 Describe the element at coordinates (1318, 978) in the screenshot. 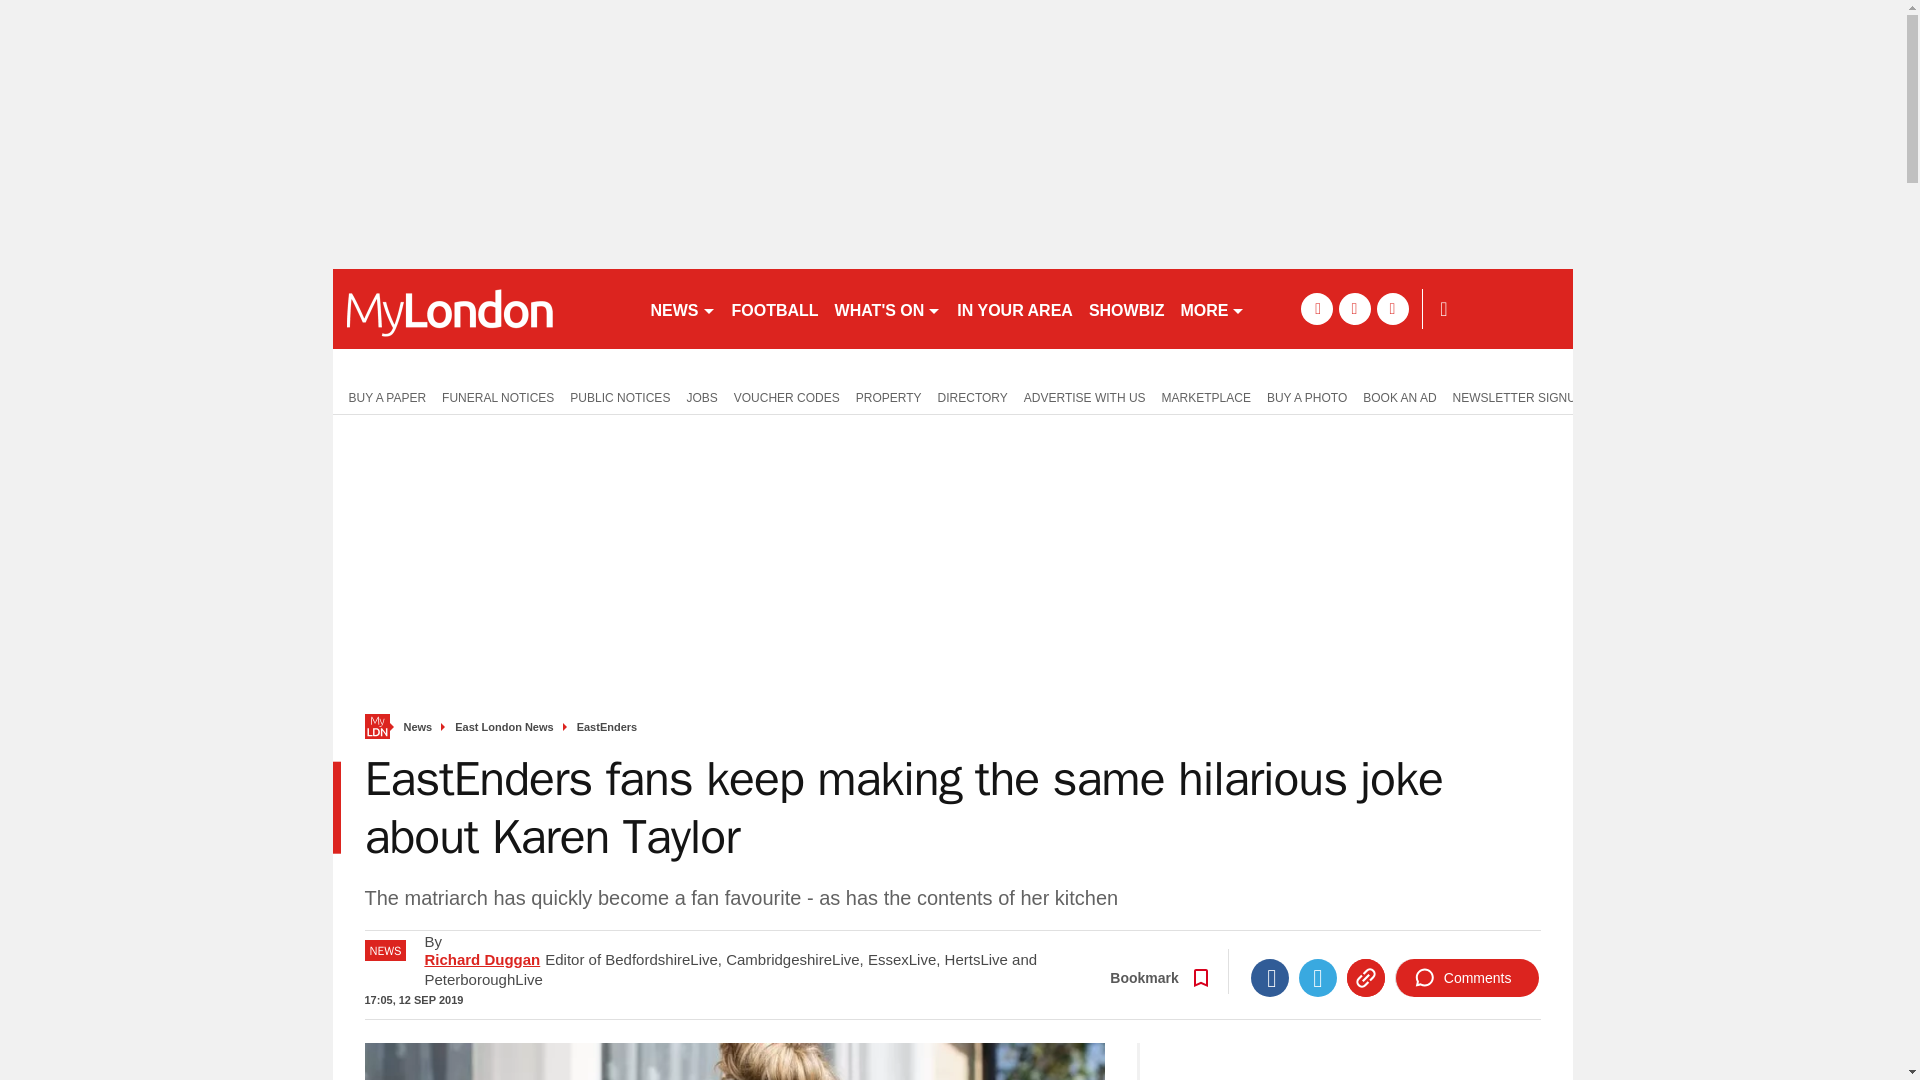

I see `Twitter` at that location.